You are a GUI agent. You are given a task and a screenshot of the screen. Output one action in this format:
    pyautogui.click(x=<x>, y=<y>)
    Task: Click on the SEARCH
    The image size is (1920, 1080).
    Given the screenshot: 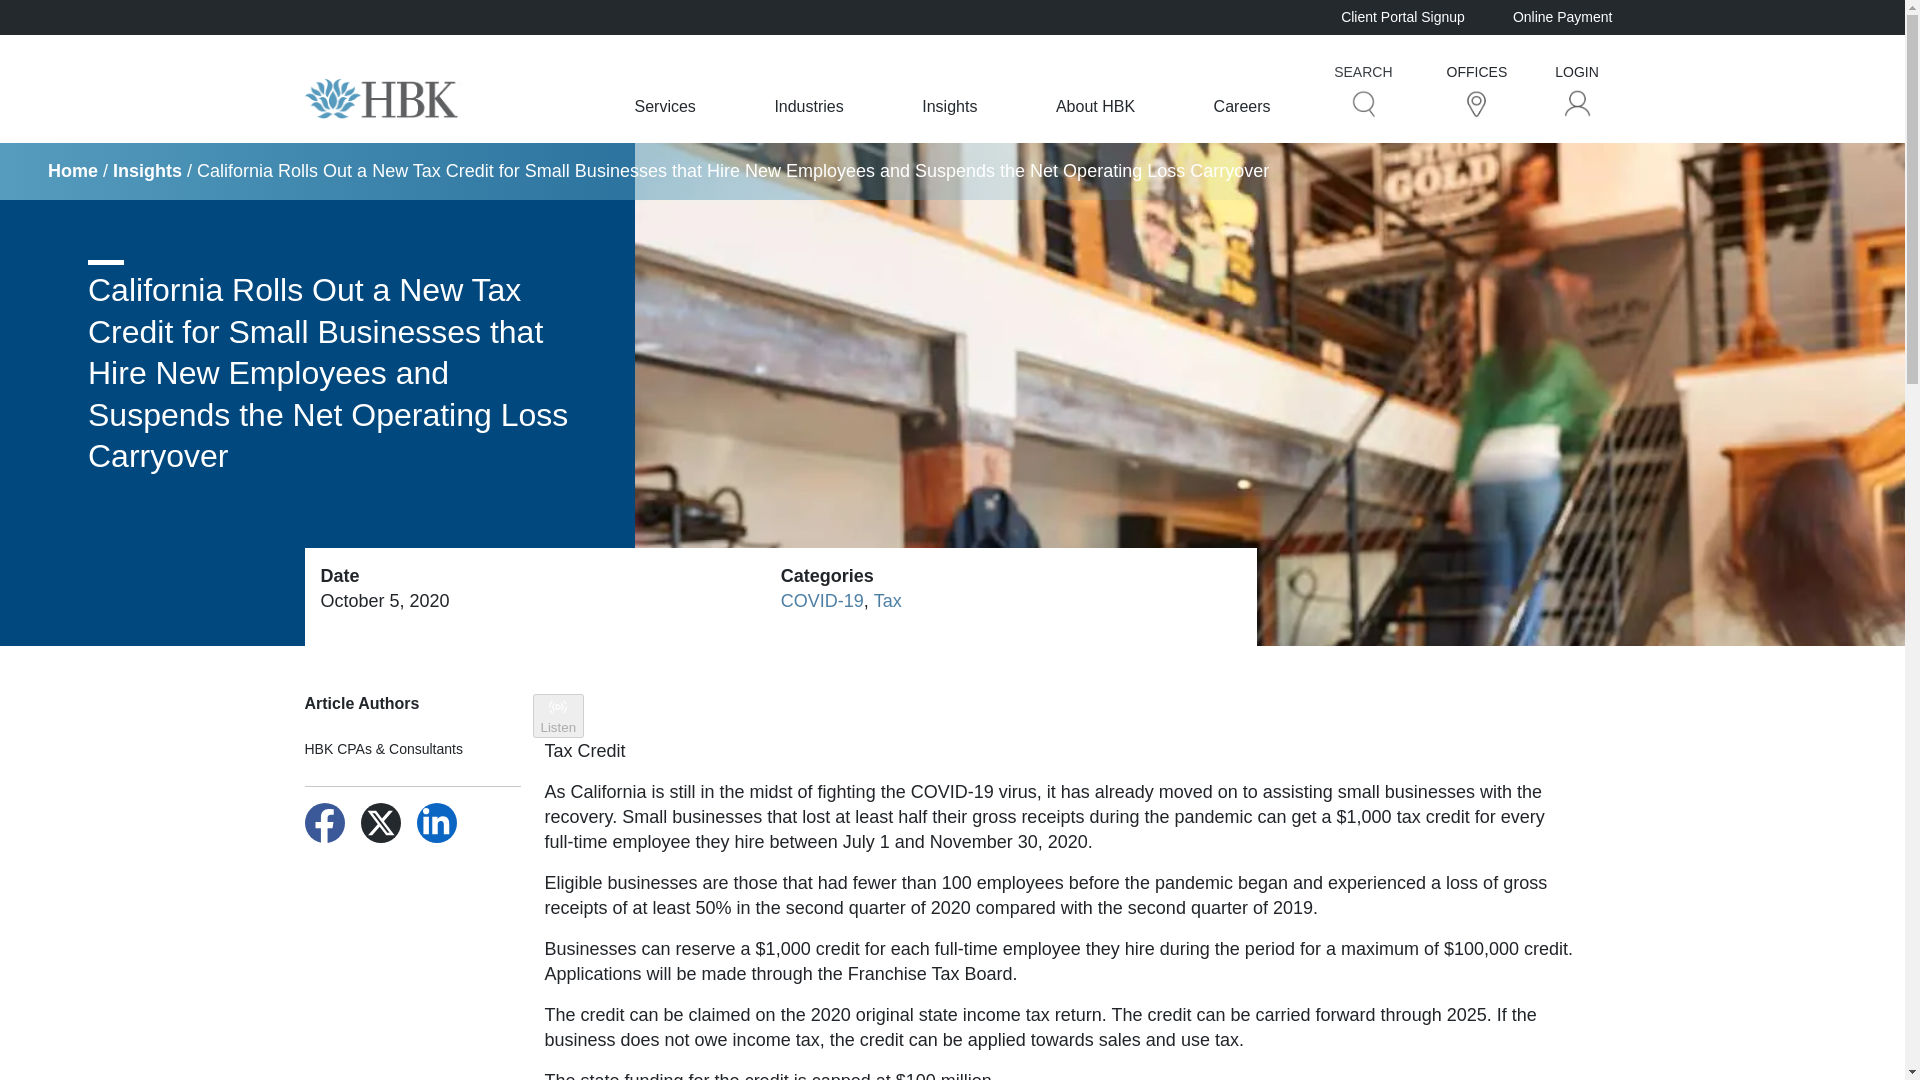 What is the action you would take?
    pyautogui.click(x=1362, y=88)
    